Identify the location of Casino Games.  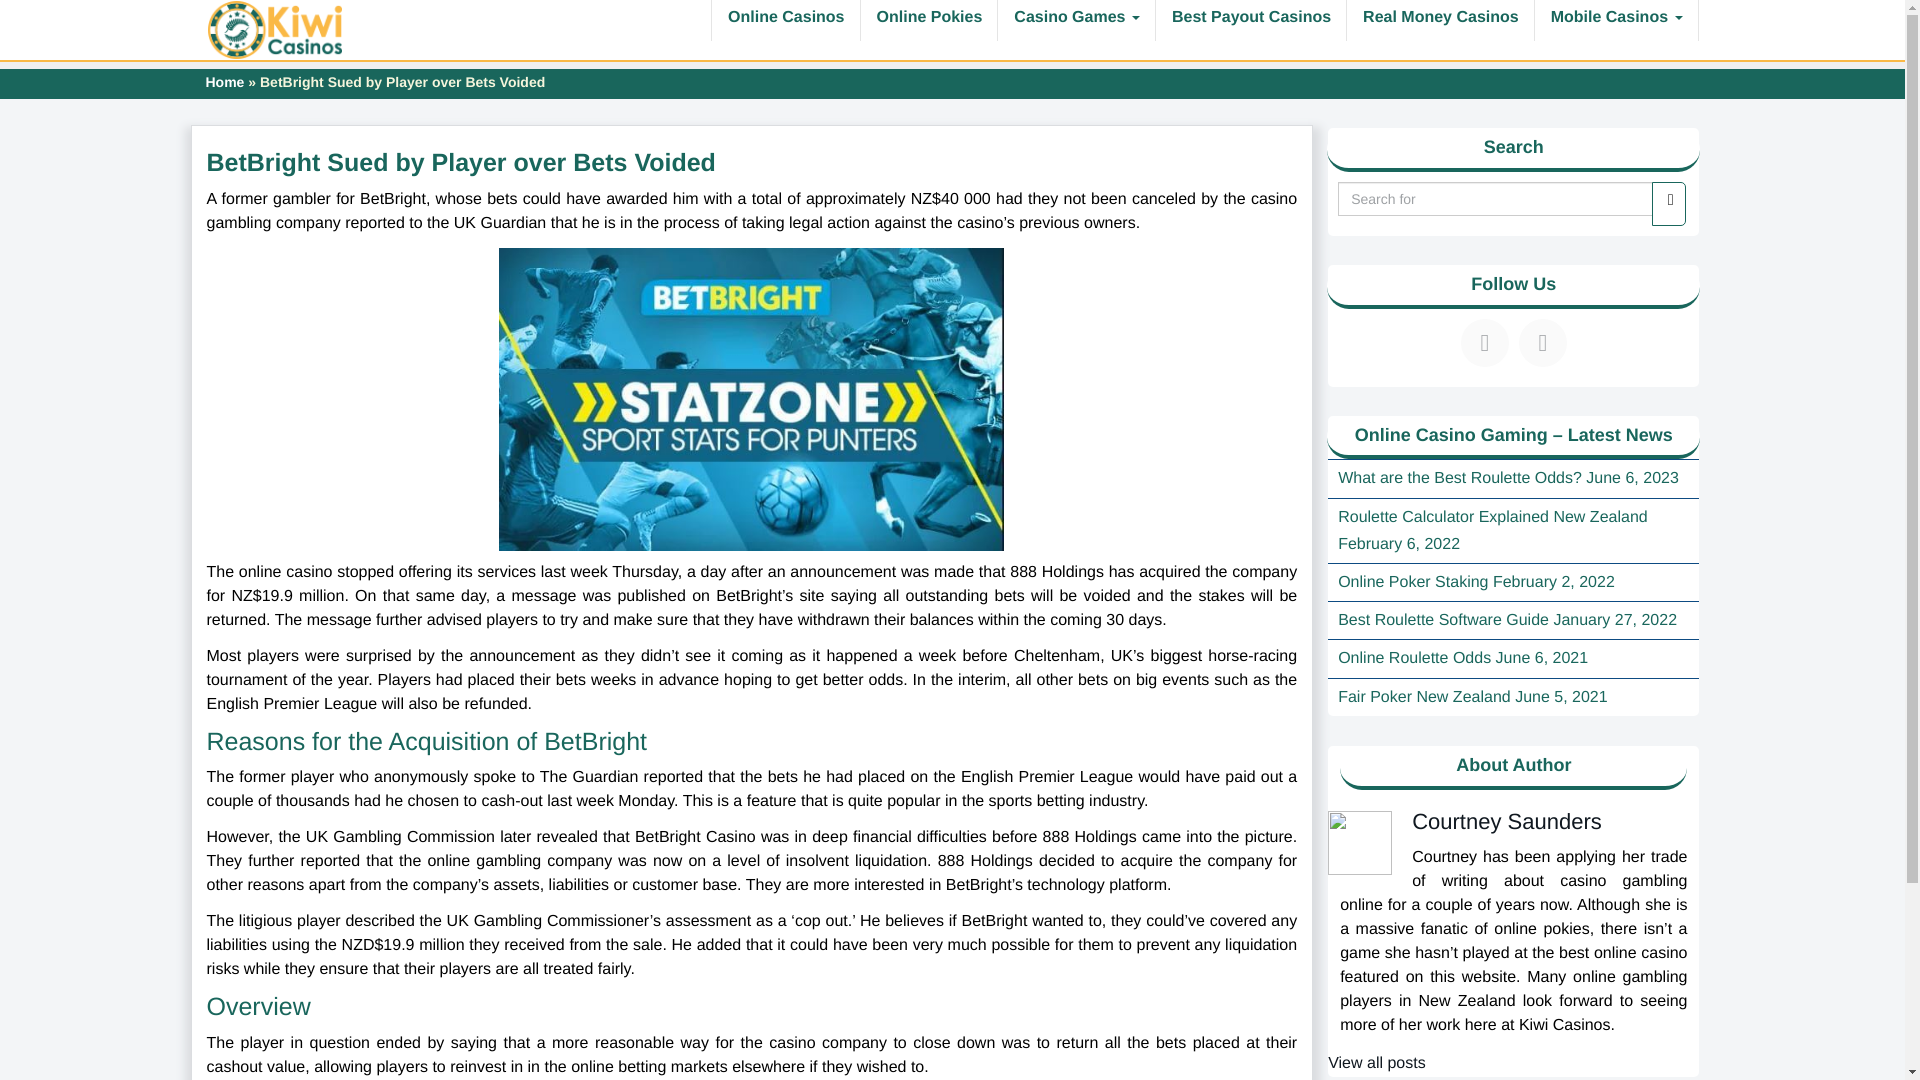
(1076, 20).